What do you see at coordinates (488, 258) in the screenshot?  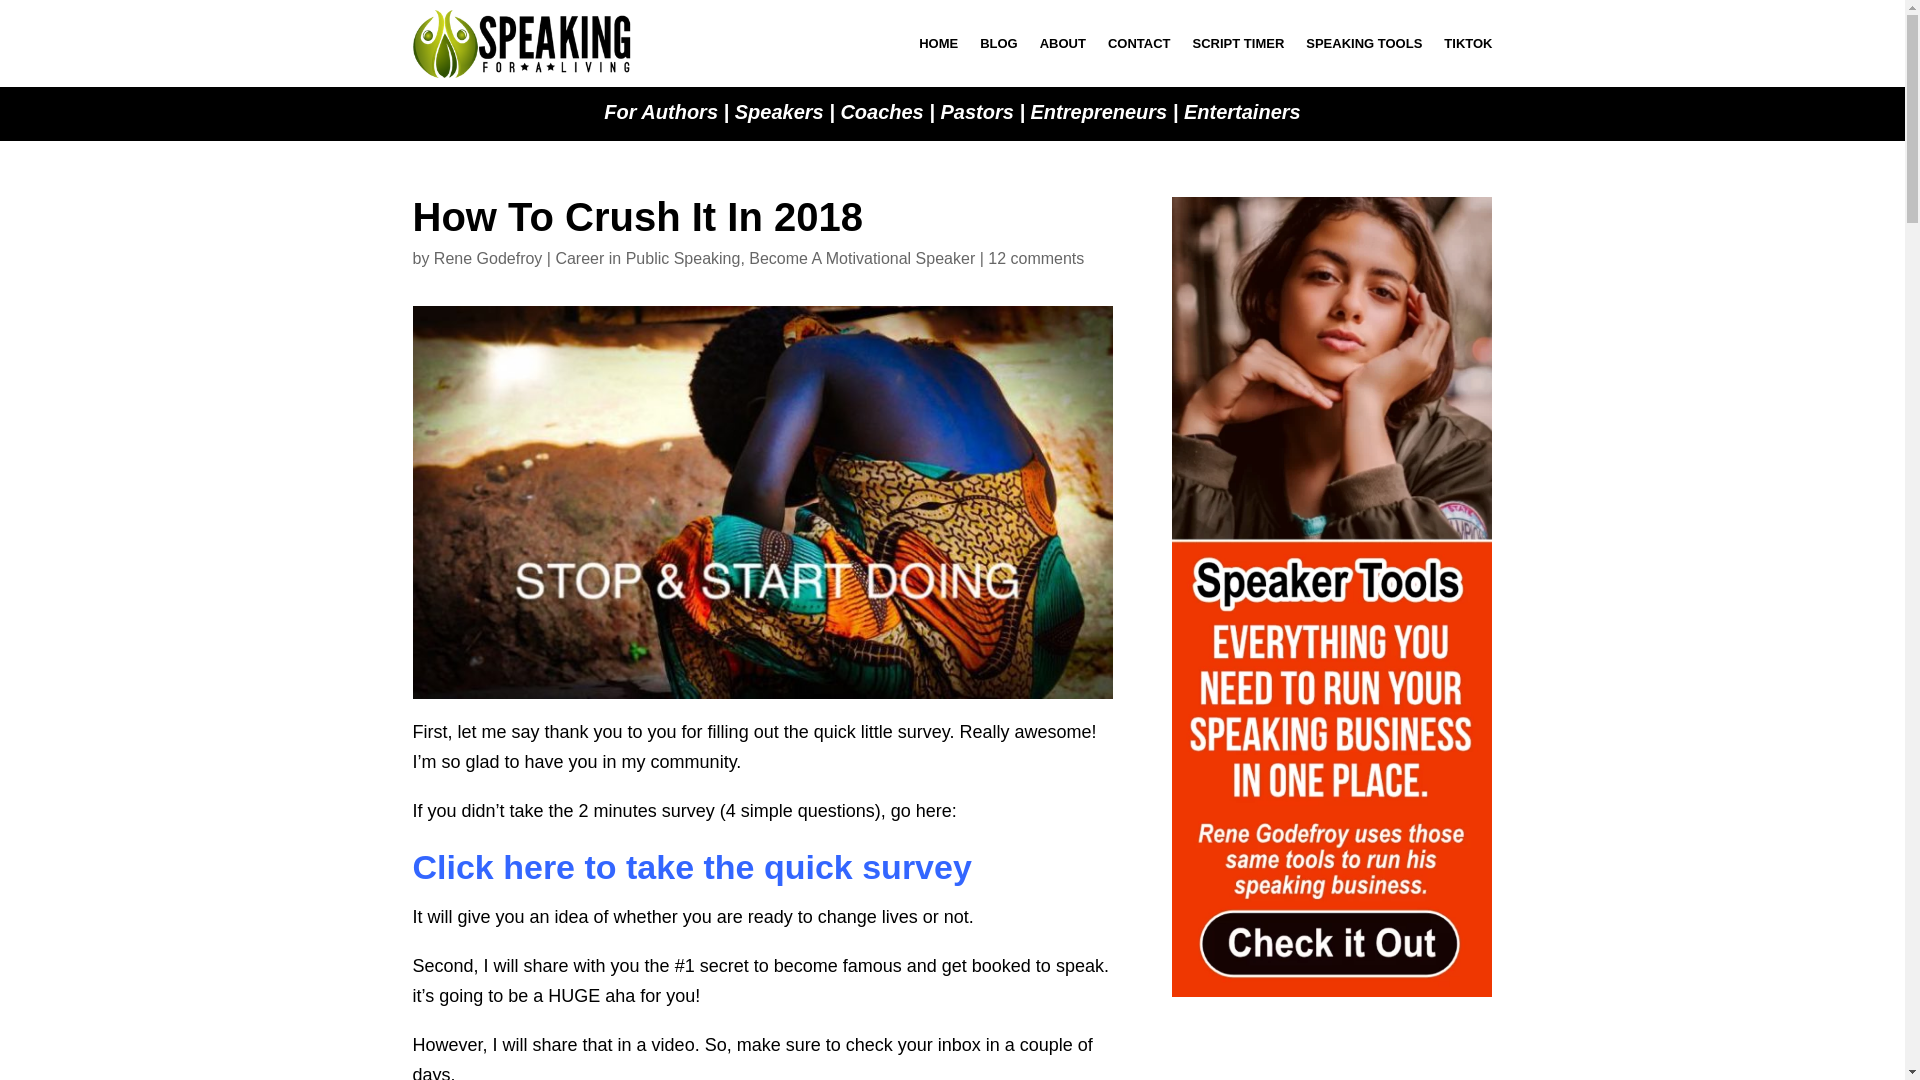 I see `Rene Godefroy` at bounding box center [488, 258].